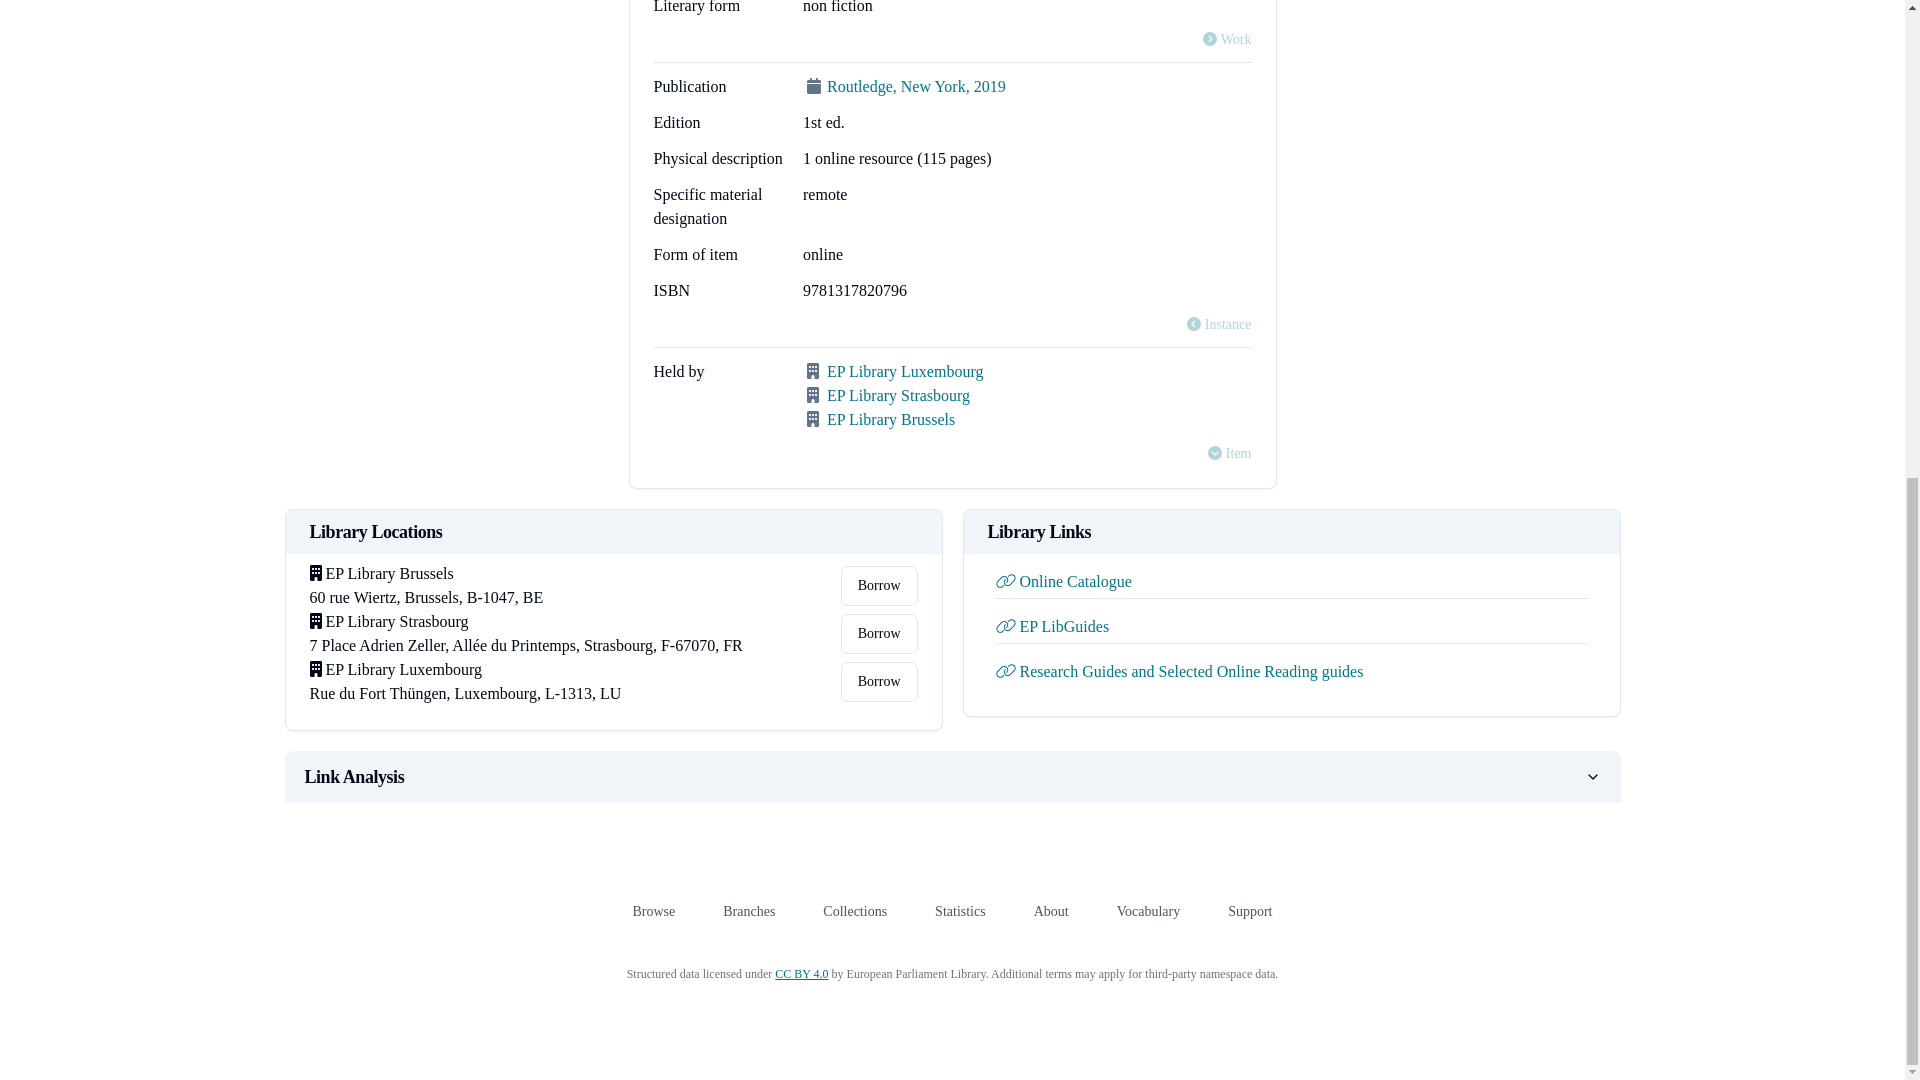 This screenshot has height=1080, width=1920. I want to click on Collections, so click(855, 911).